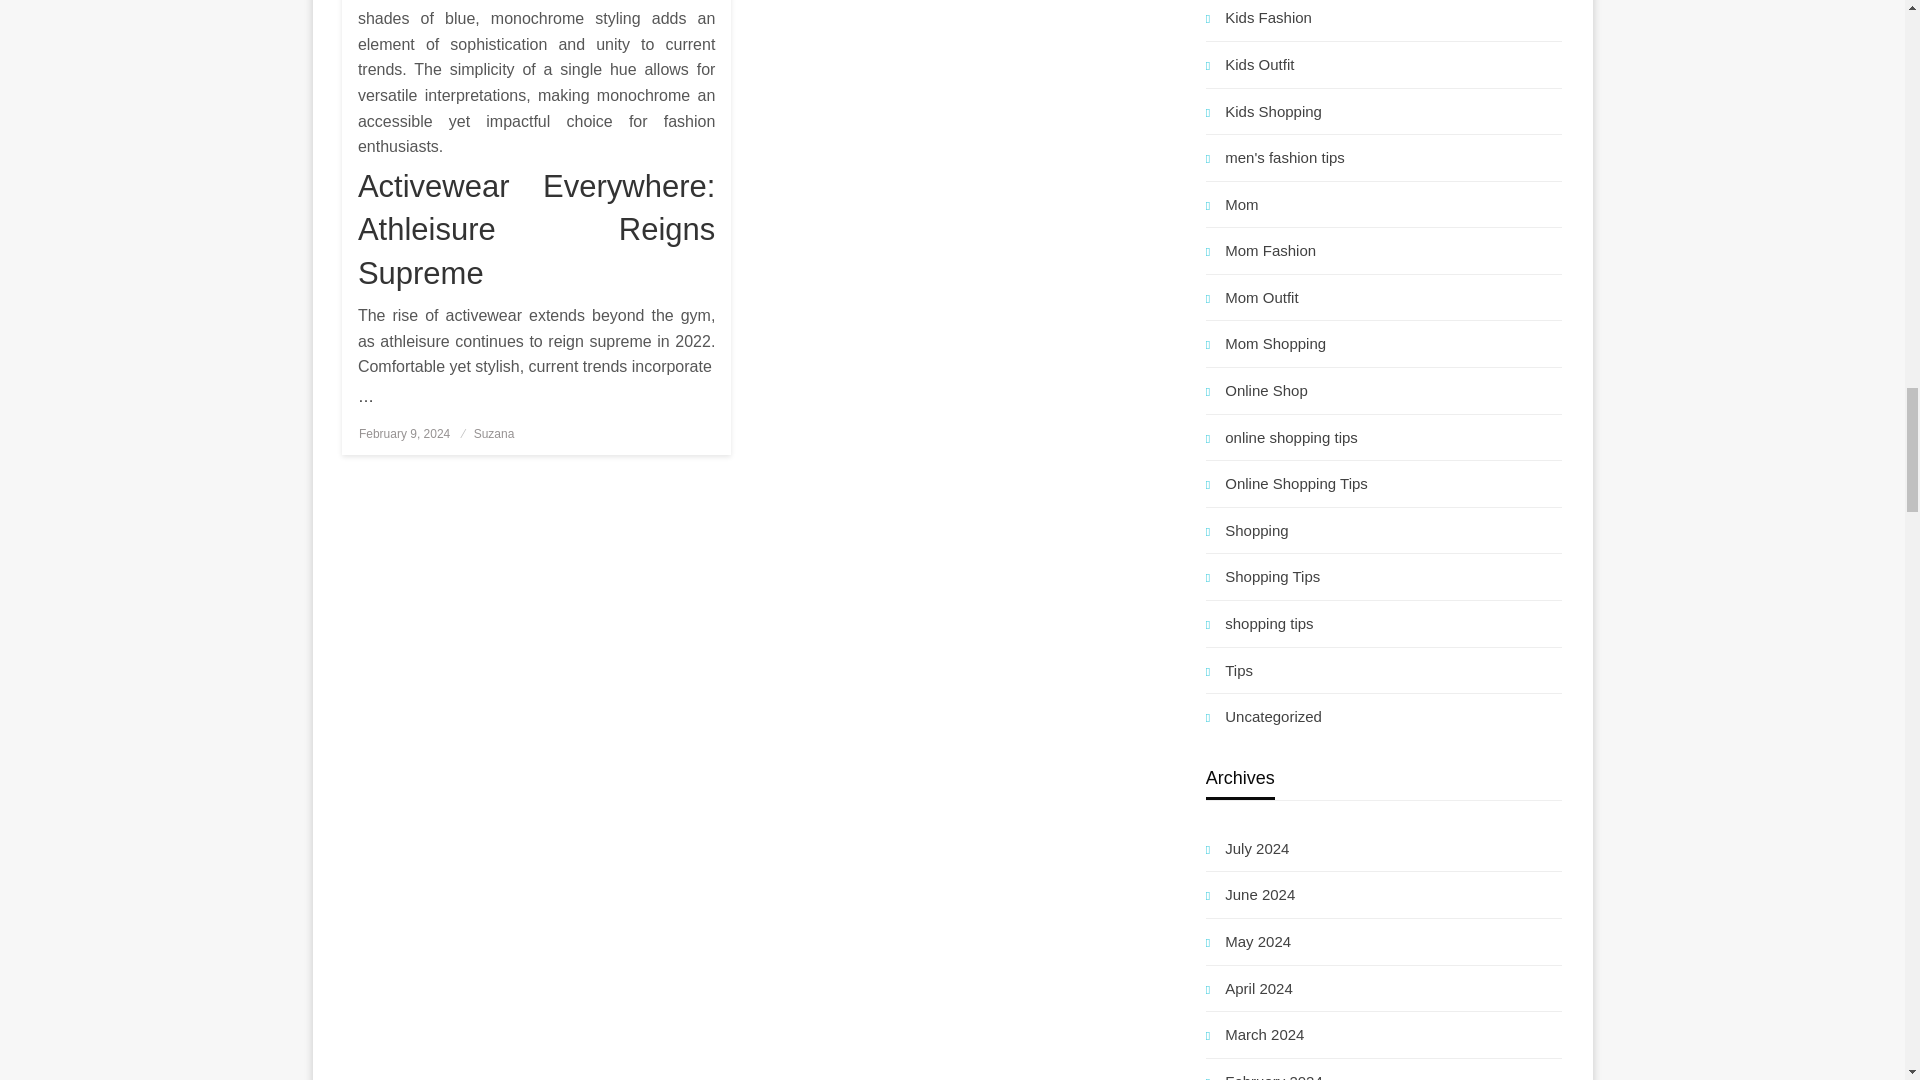  What do you see at coordinates (494, 433) in the screenshot?
I see `Suzana` at bounding box center [494, 433].